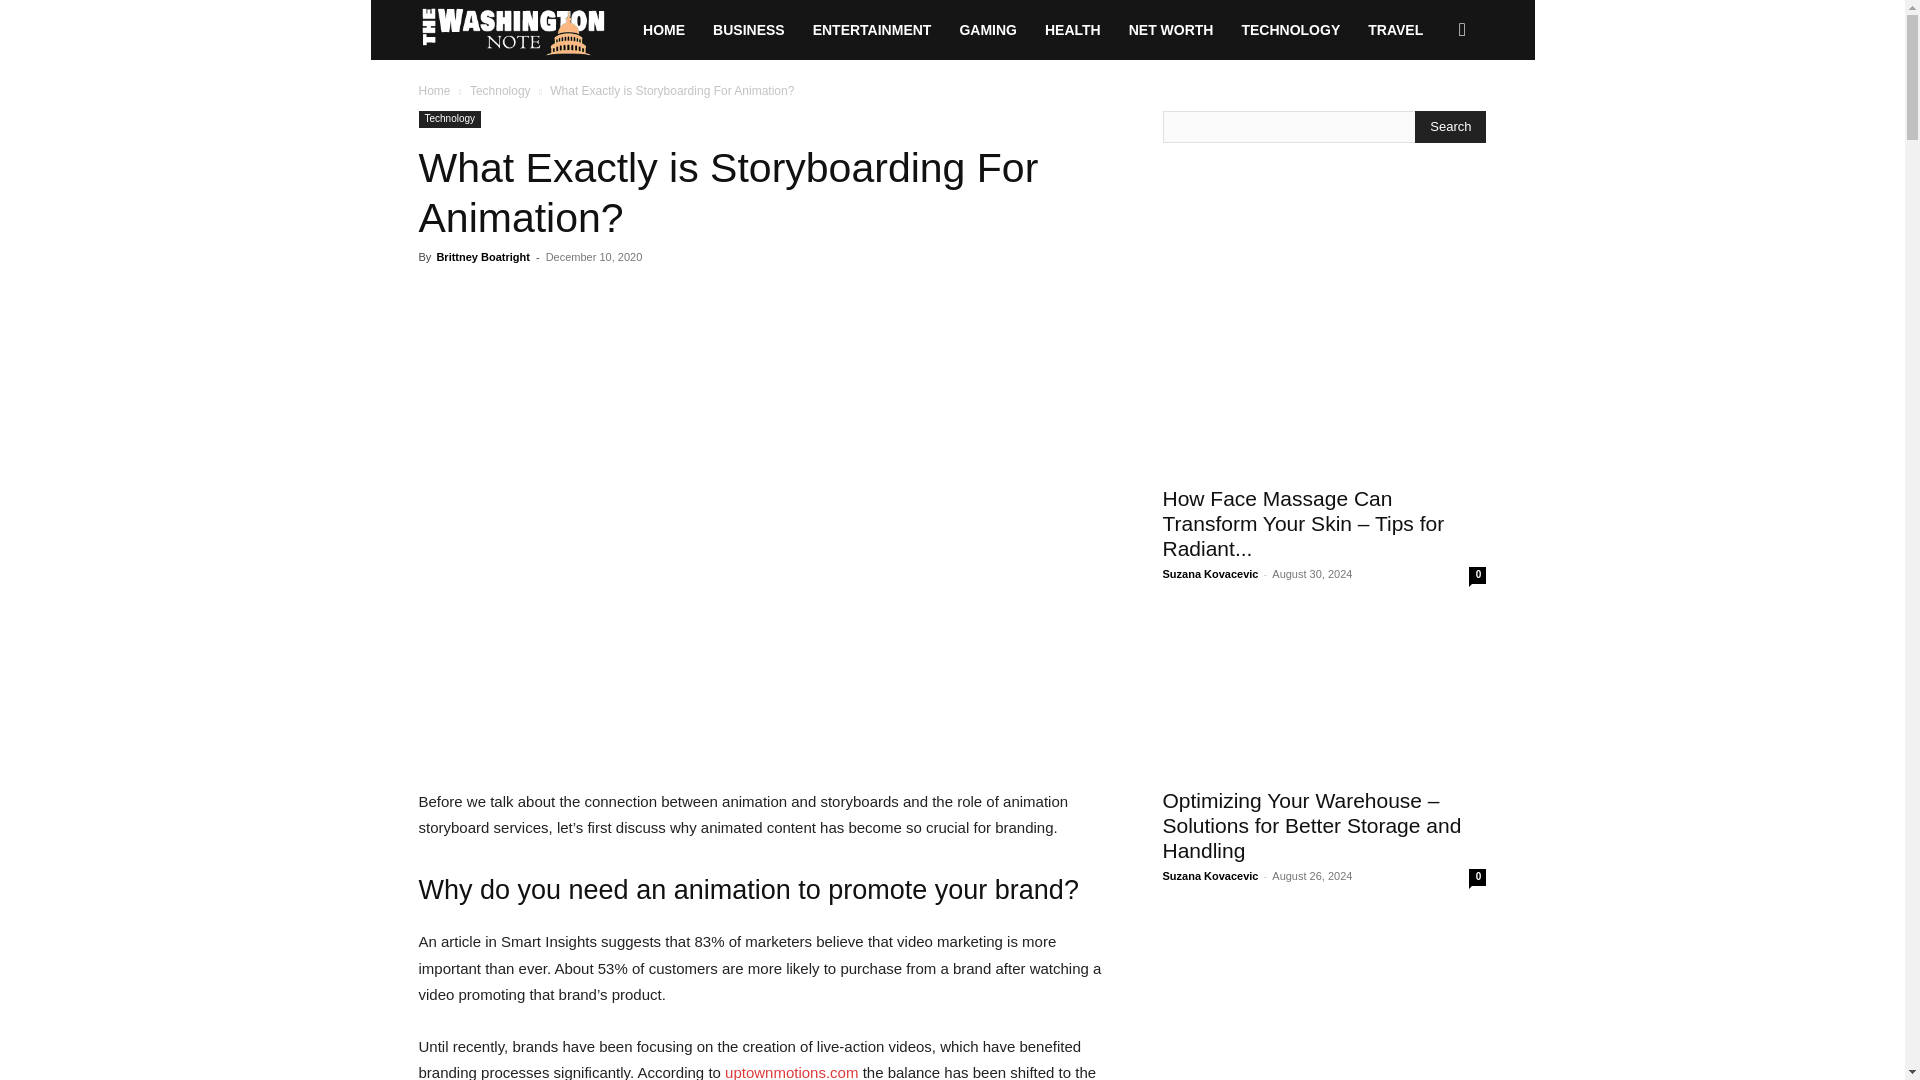  Describe the element at coordinates (500, 91) in the screenshot. I see `Technology` at that location.